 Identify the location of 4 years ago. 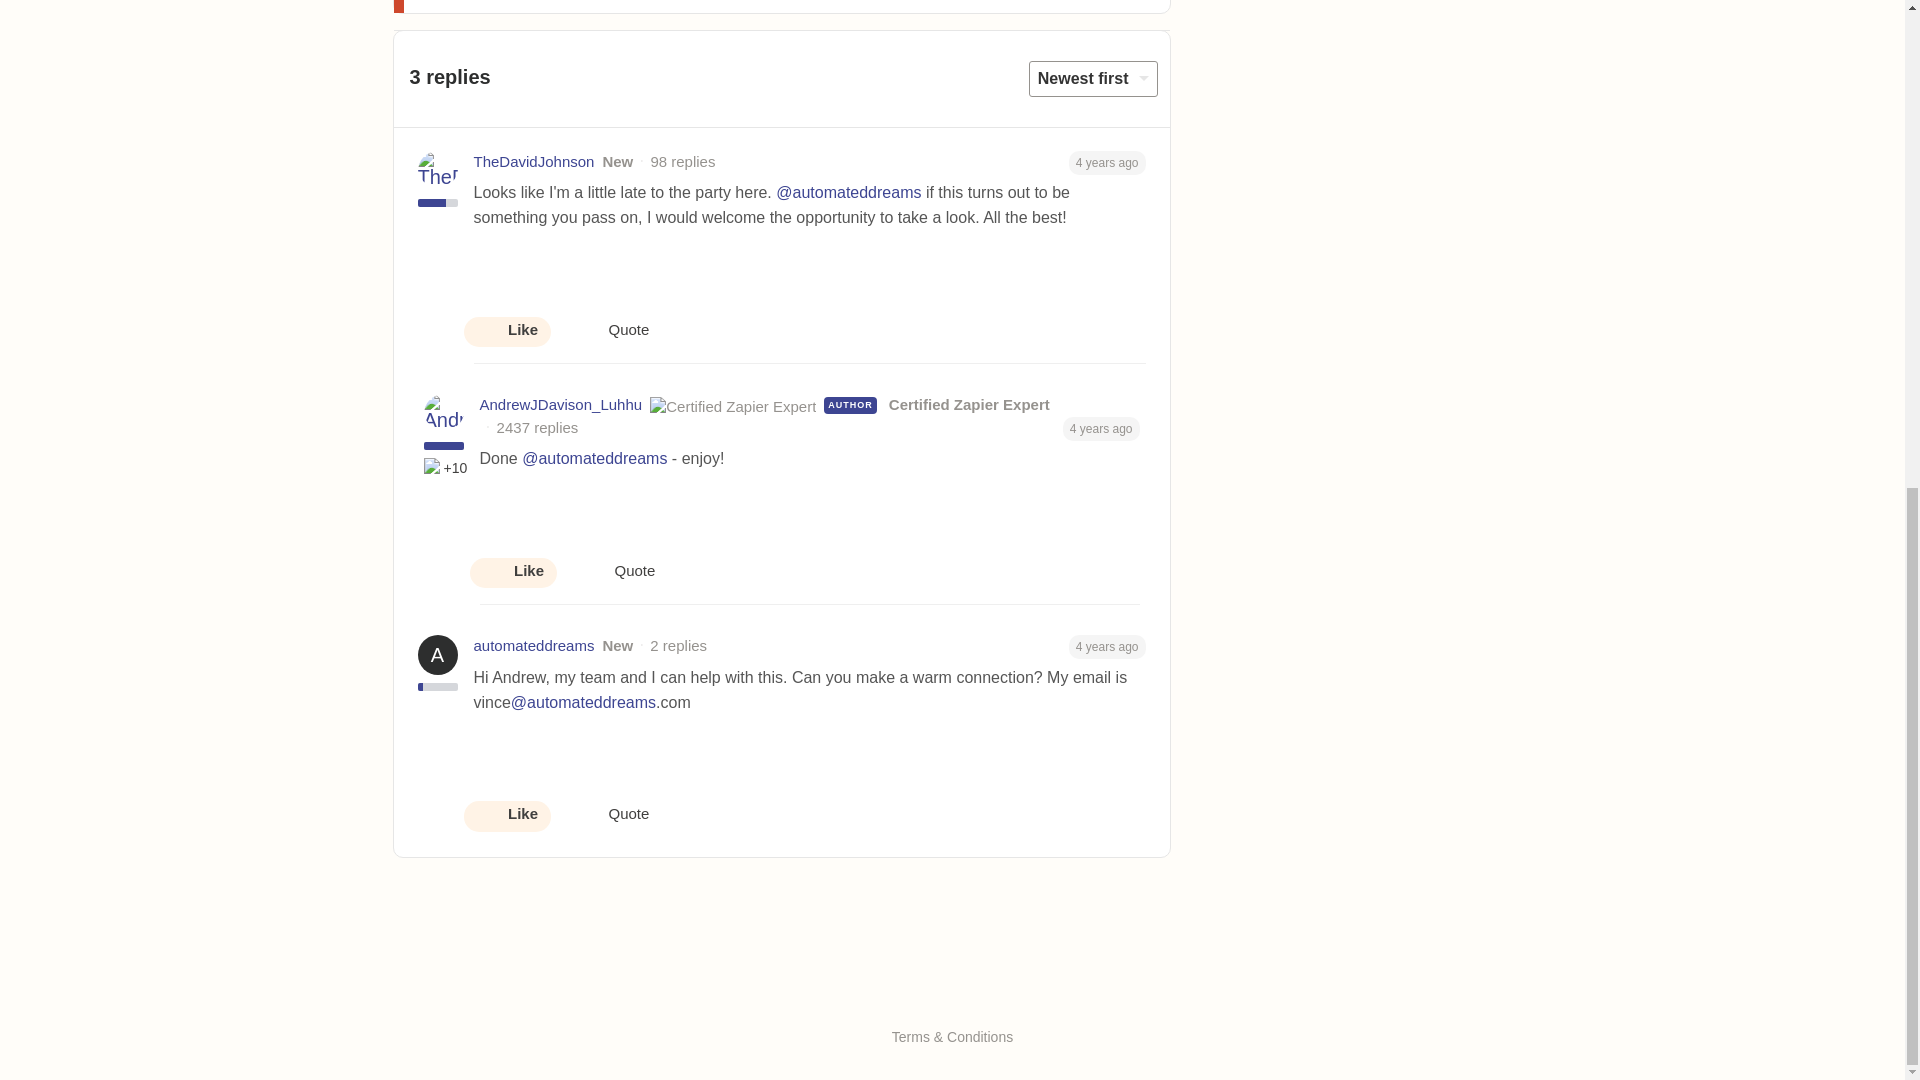
(1108, 161).